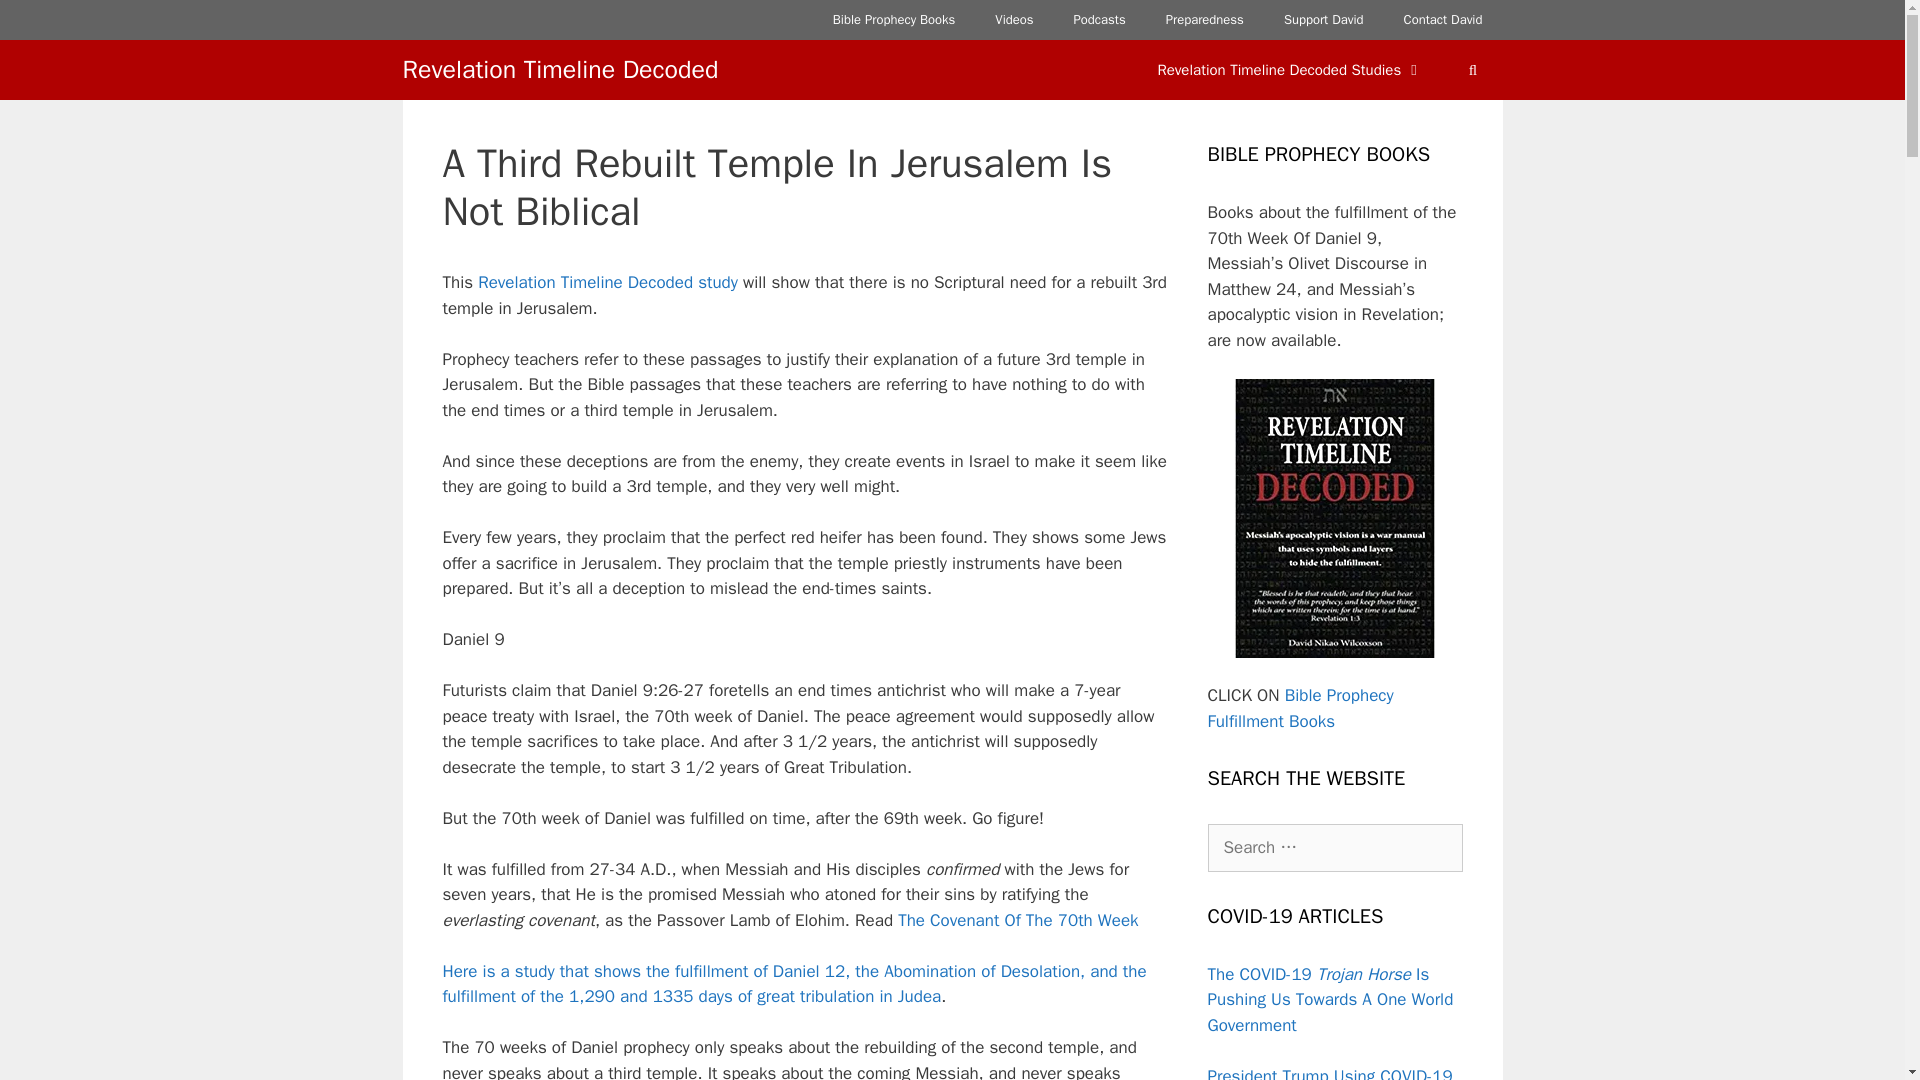  Describe the element at coordinates (1324, 20) in the screenshot. I see `Support David` at that location.